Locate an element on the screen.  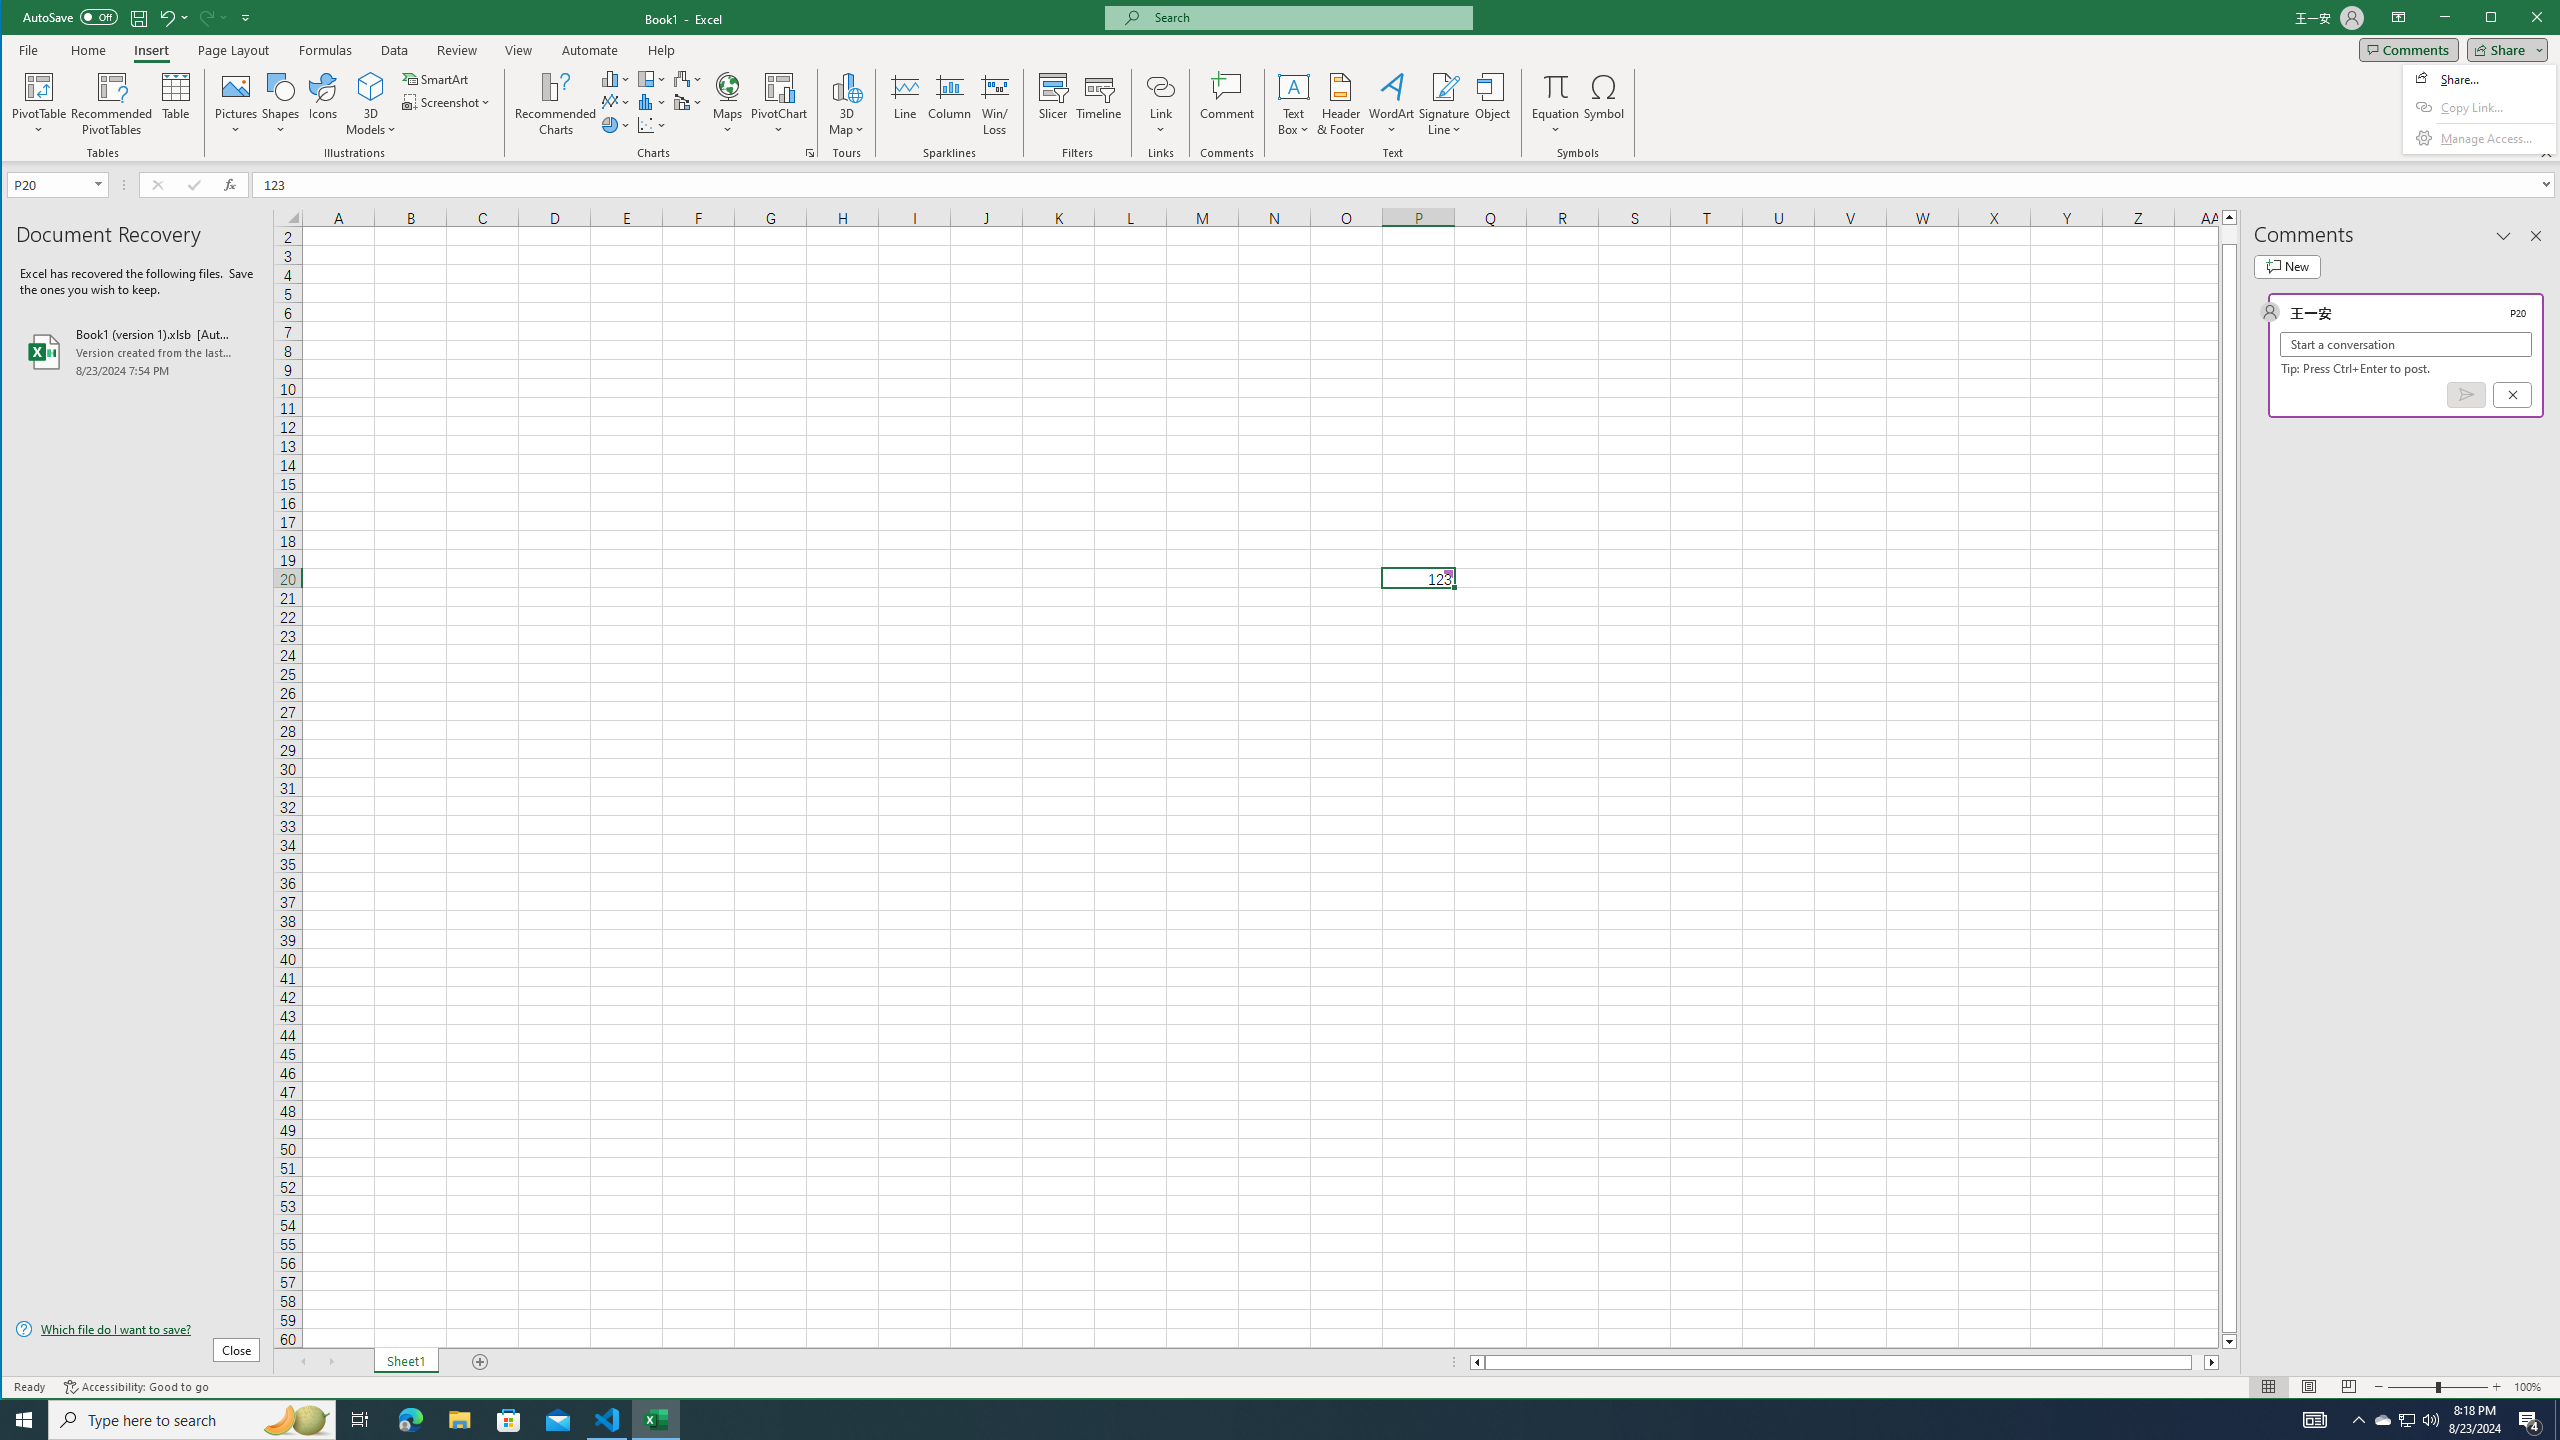
Task View is located at coordinates (360, 1420).